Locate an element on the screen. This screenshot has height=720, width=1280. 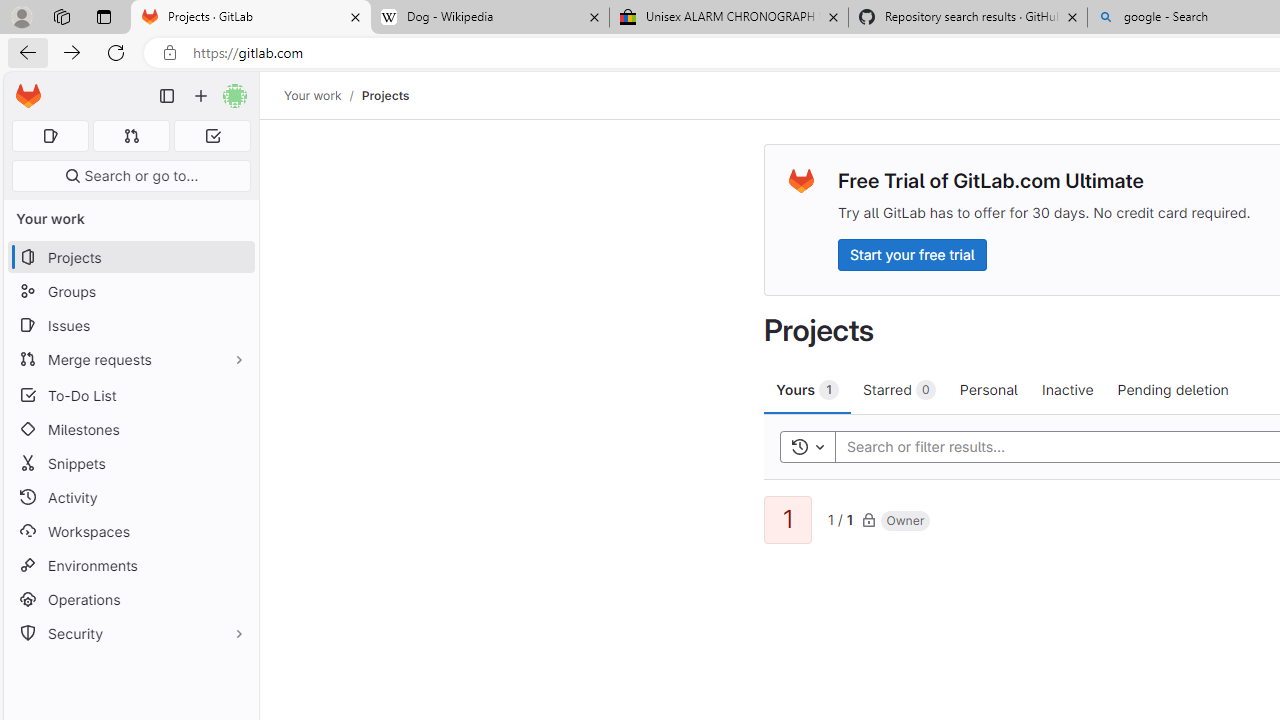
Merge requests 0 is located at coordinates (132, 136).